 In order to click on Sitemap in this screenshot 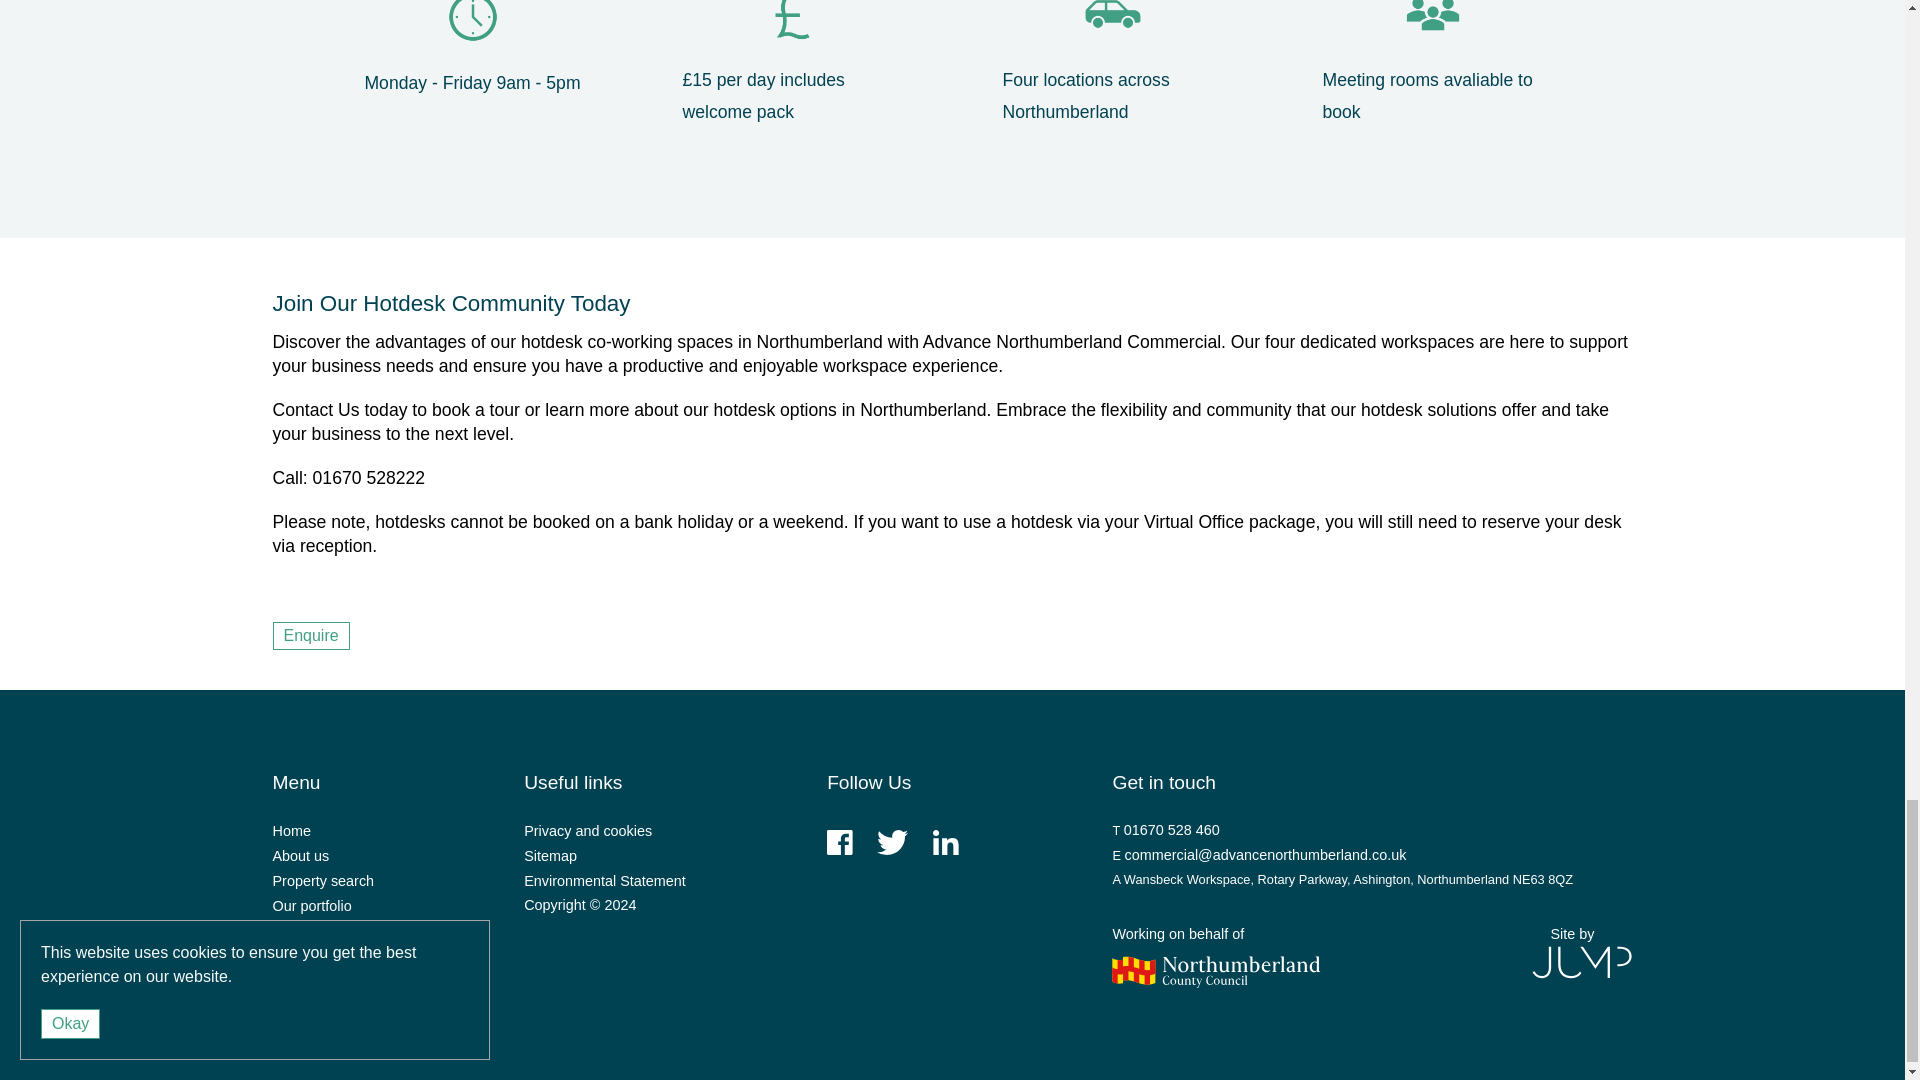, I will do `click(550, 856)`.